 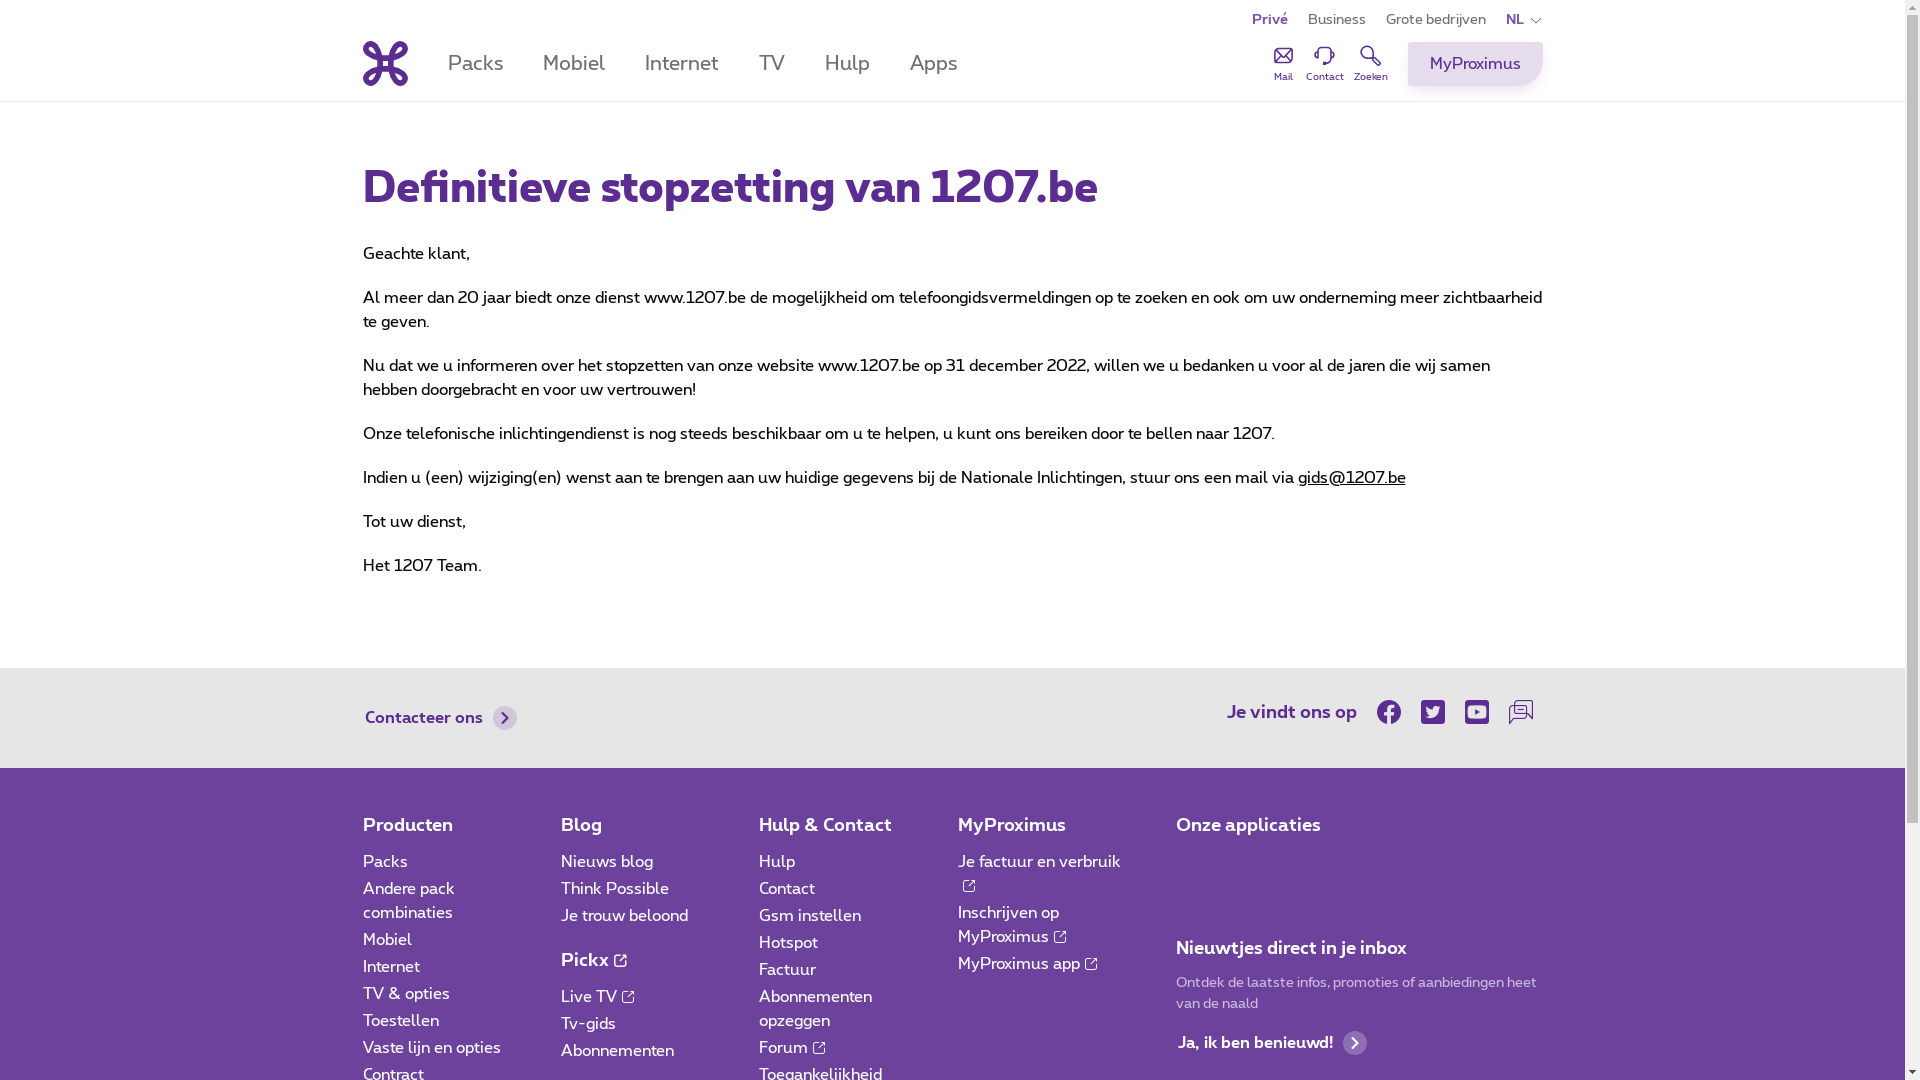 I want to click on Je trouw beloond, so click(x=624, y=916).